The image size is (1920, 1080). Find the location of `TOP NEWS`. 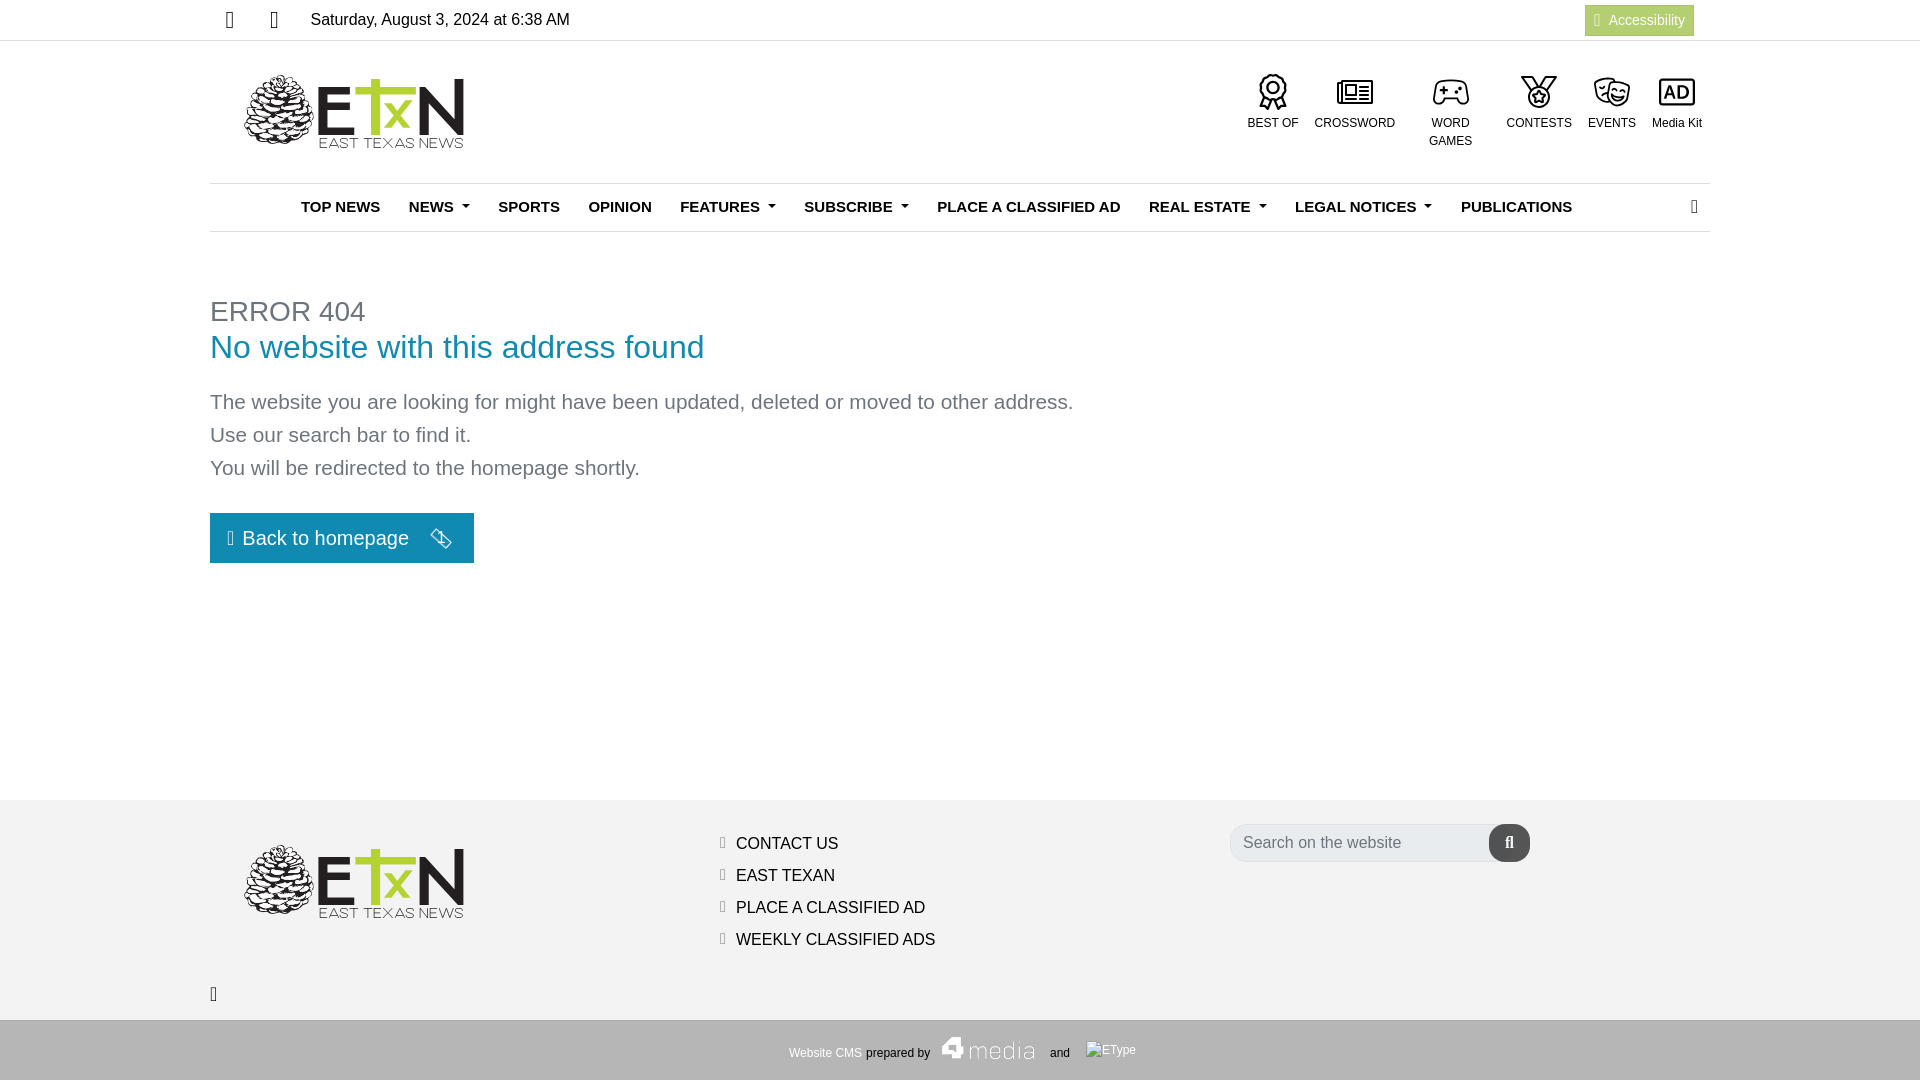

TOP NEWS is located at coordinates (340, 207).